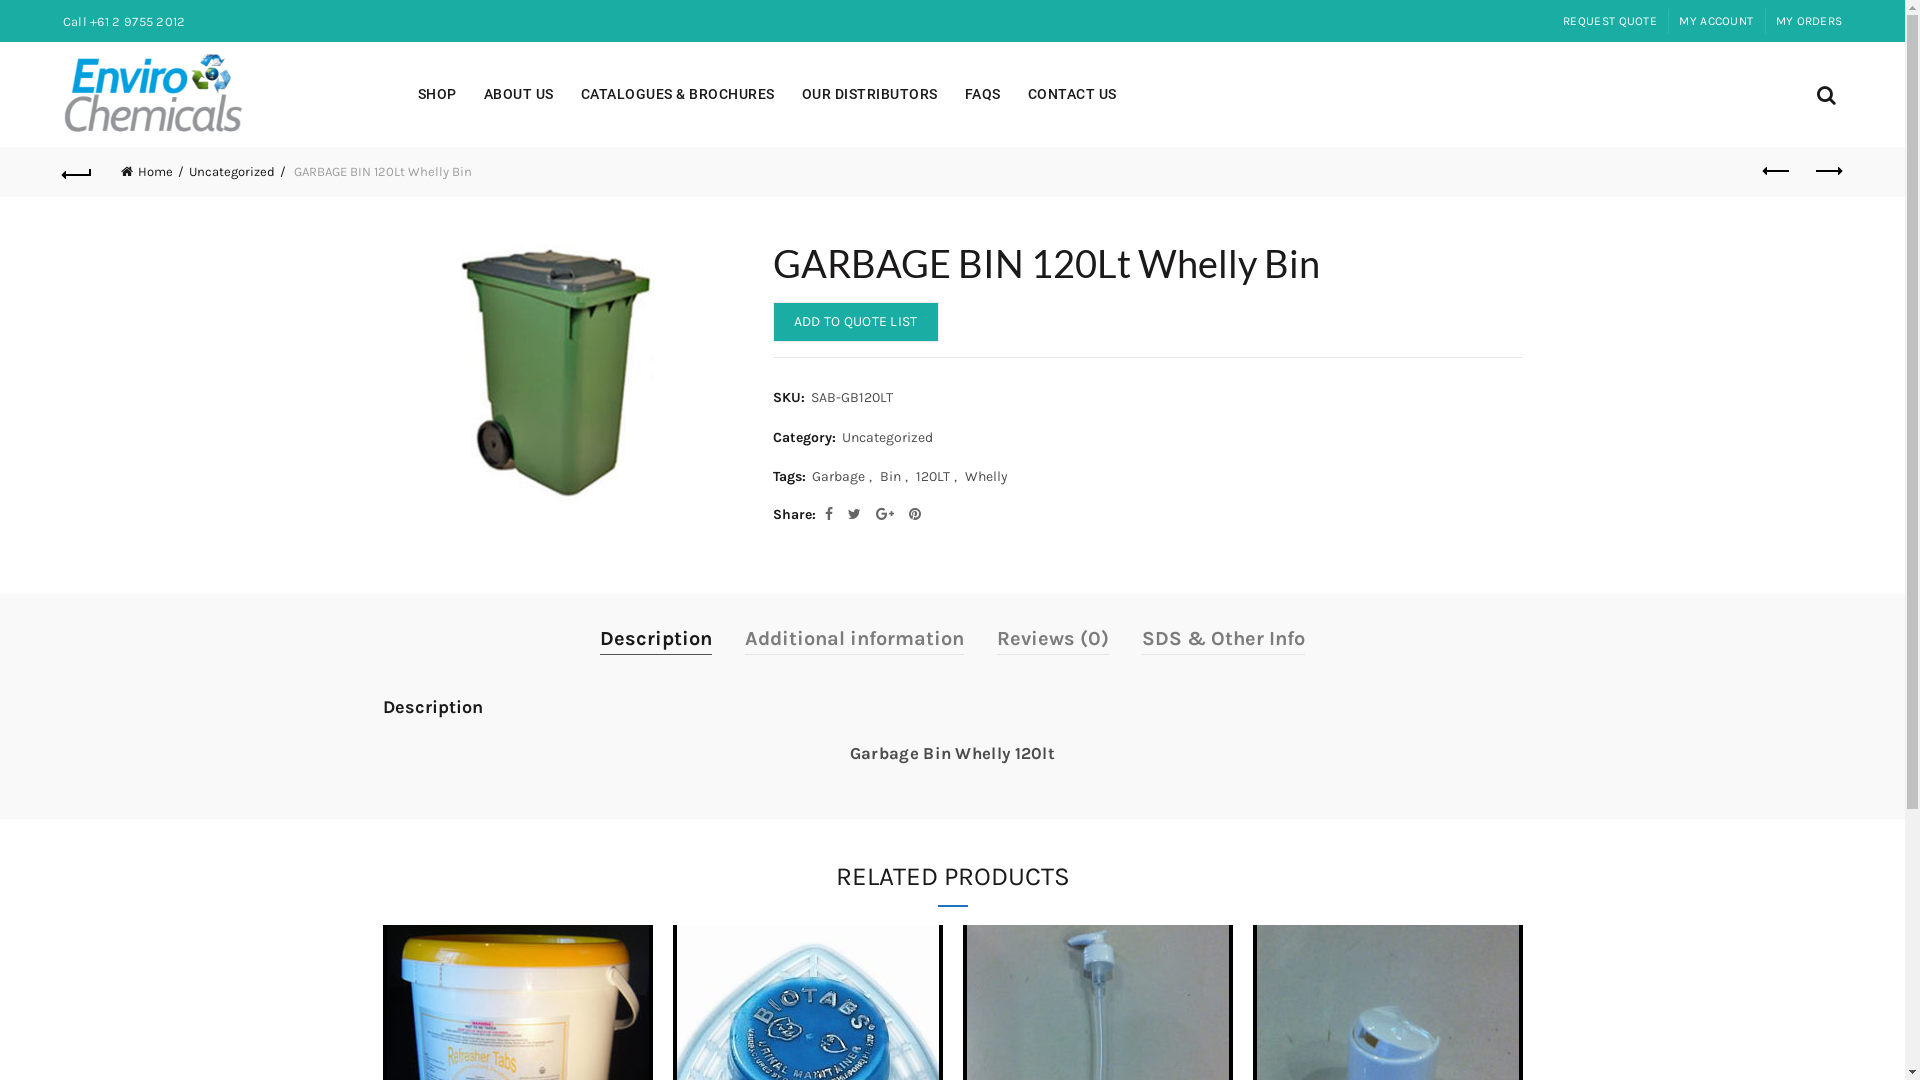 The width and height of the screenshot is (1920, 1080). I want to click on OUR DISTRIBUTORS, so click(870, 94).